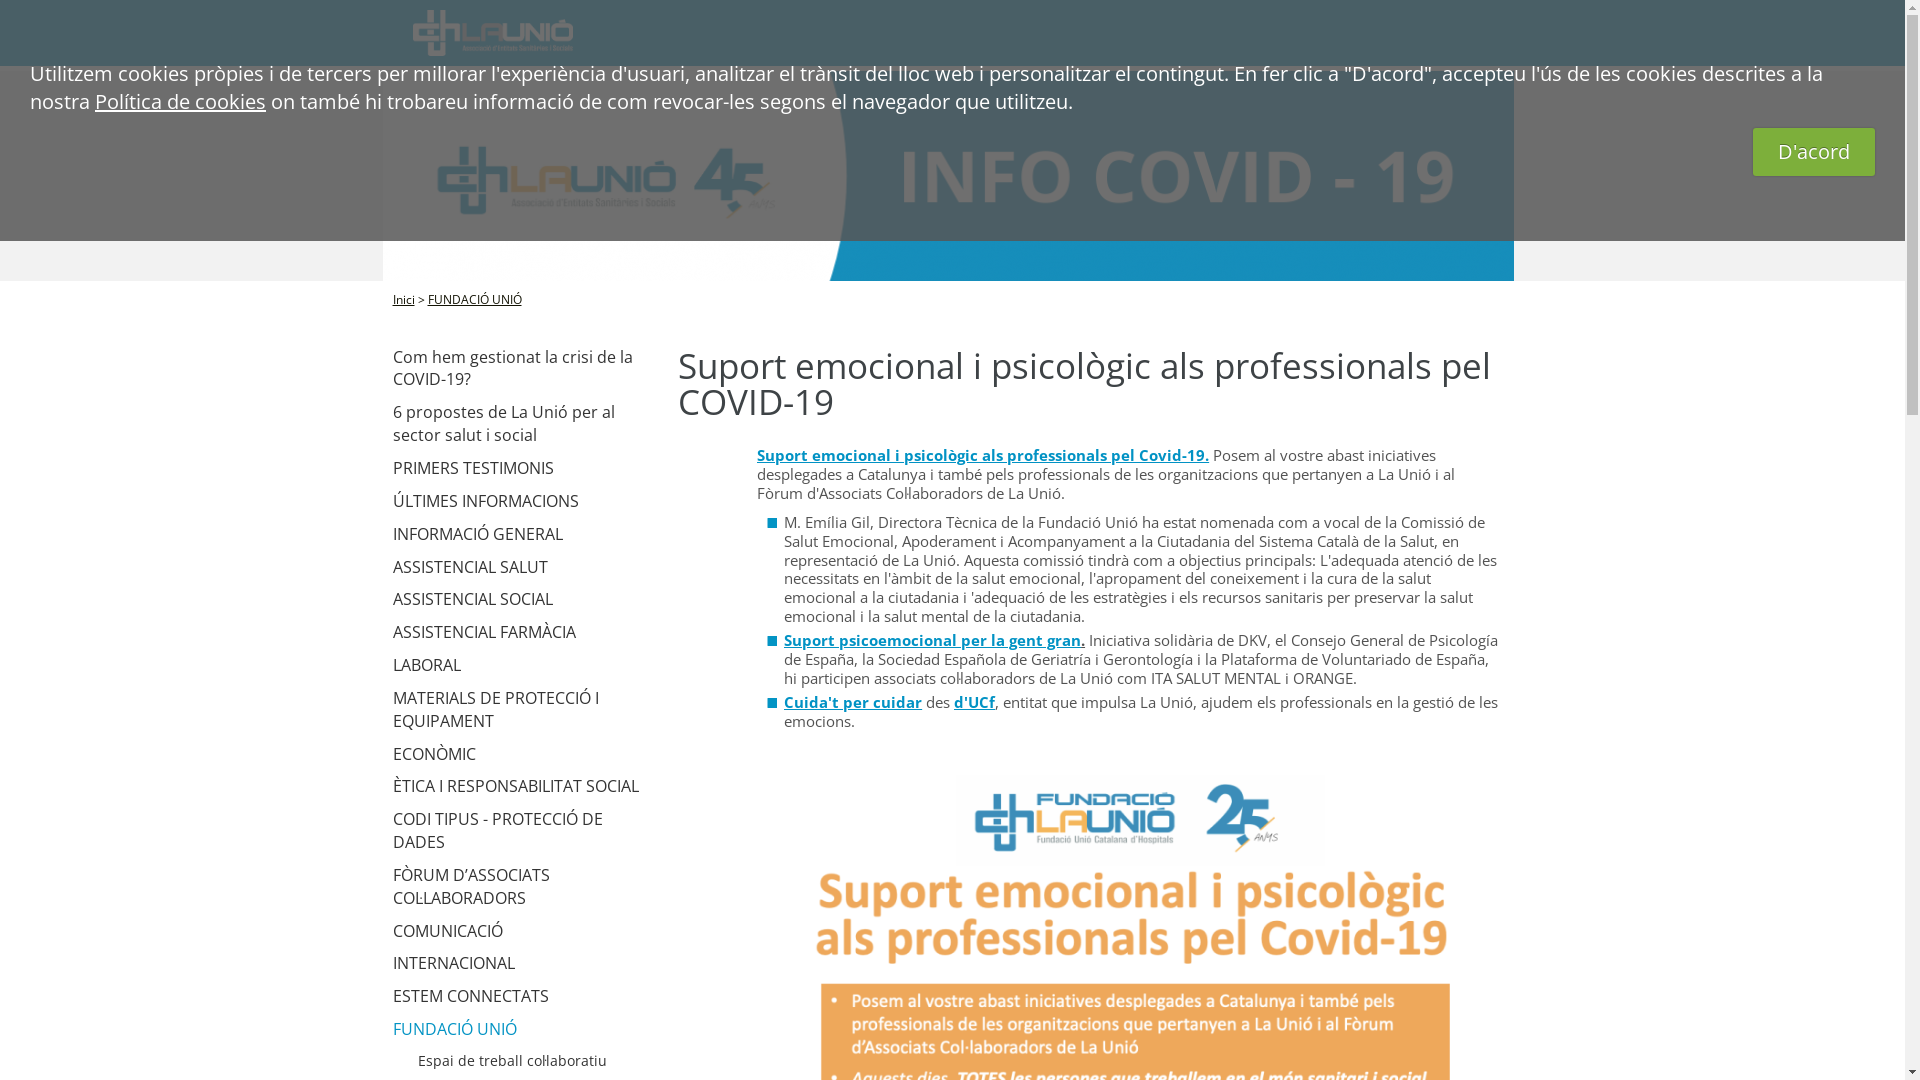 The height and width of the screenshot is (1080, 1920). I want to click on d'UCf, so click(974, 702).